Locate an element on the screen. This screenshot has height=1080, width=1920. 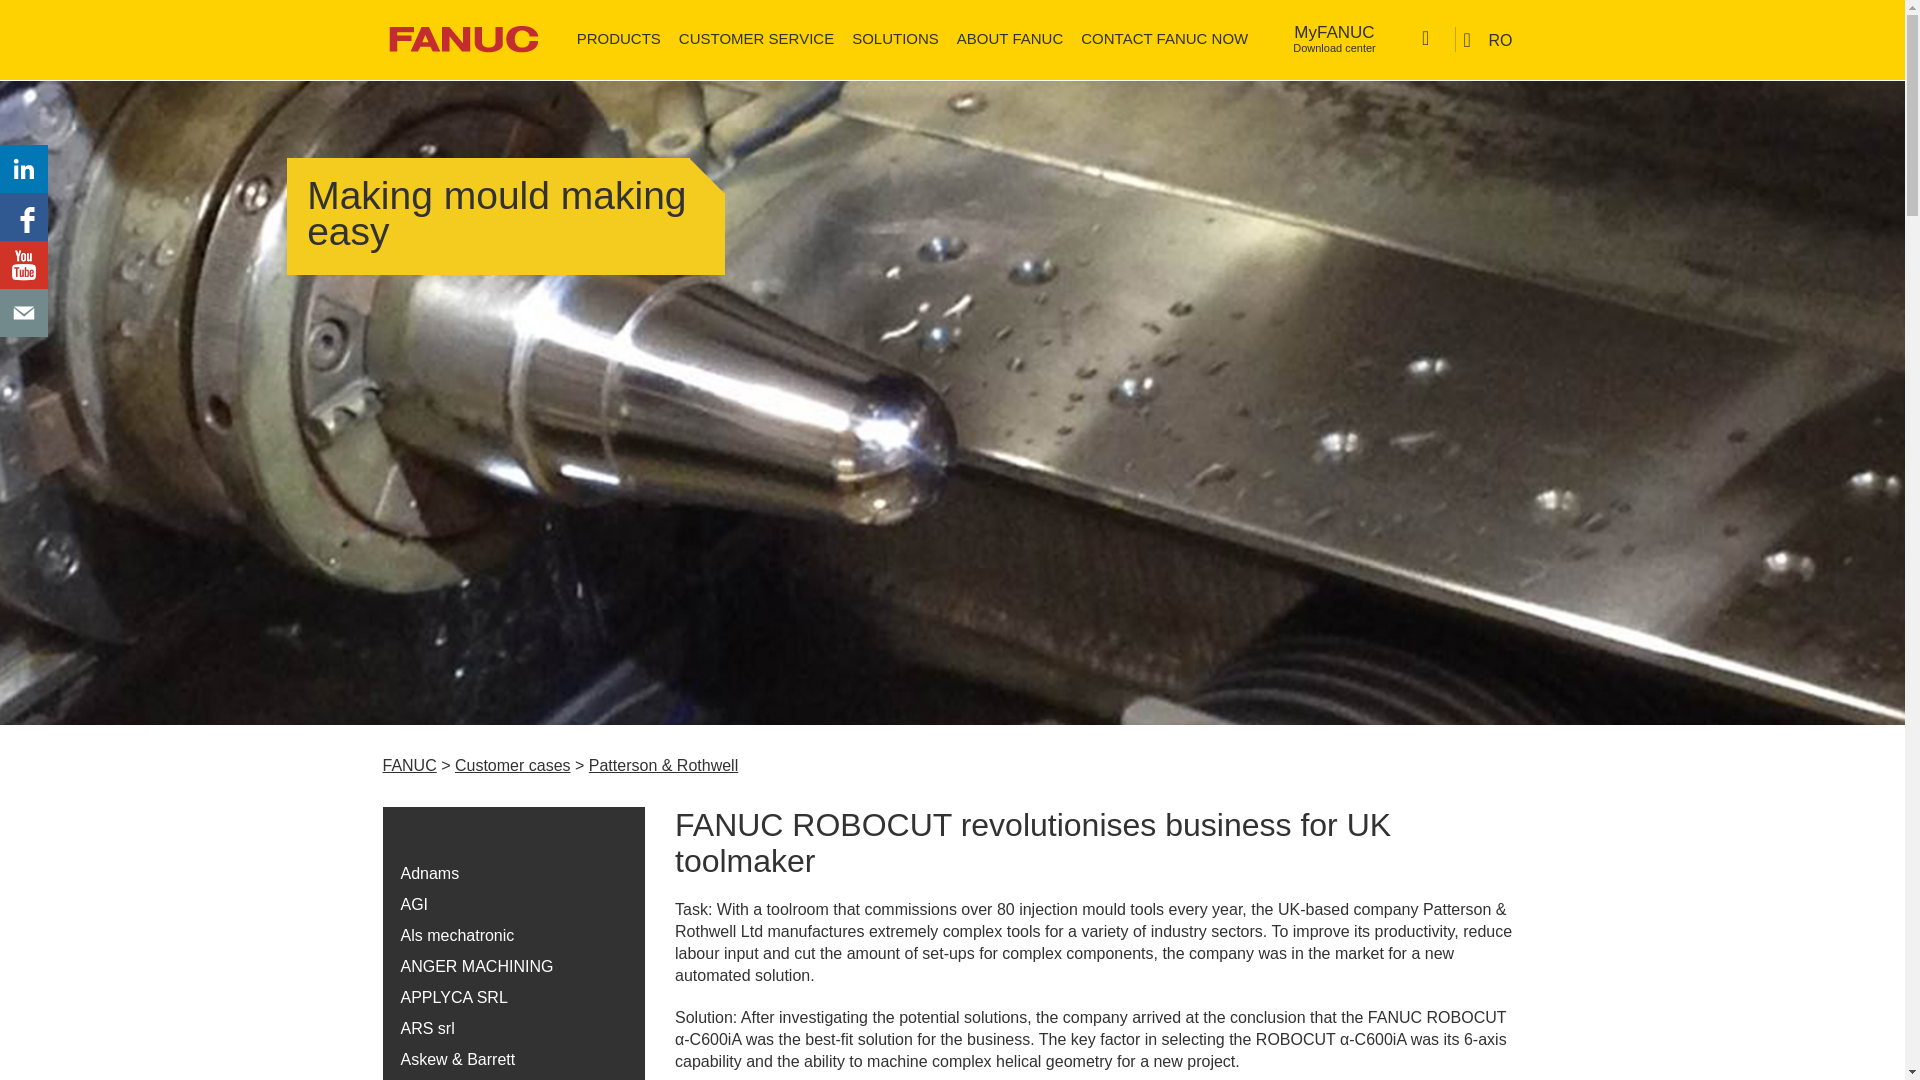
CUSTOMER SERVICE is located at coordinates (756, 38).